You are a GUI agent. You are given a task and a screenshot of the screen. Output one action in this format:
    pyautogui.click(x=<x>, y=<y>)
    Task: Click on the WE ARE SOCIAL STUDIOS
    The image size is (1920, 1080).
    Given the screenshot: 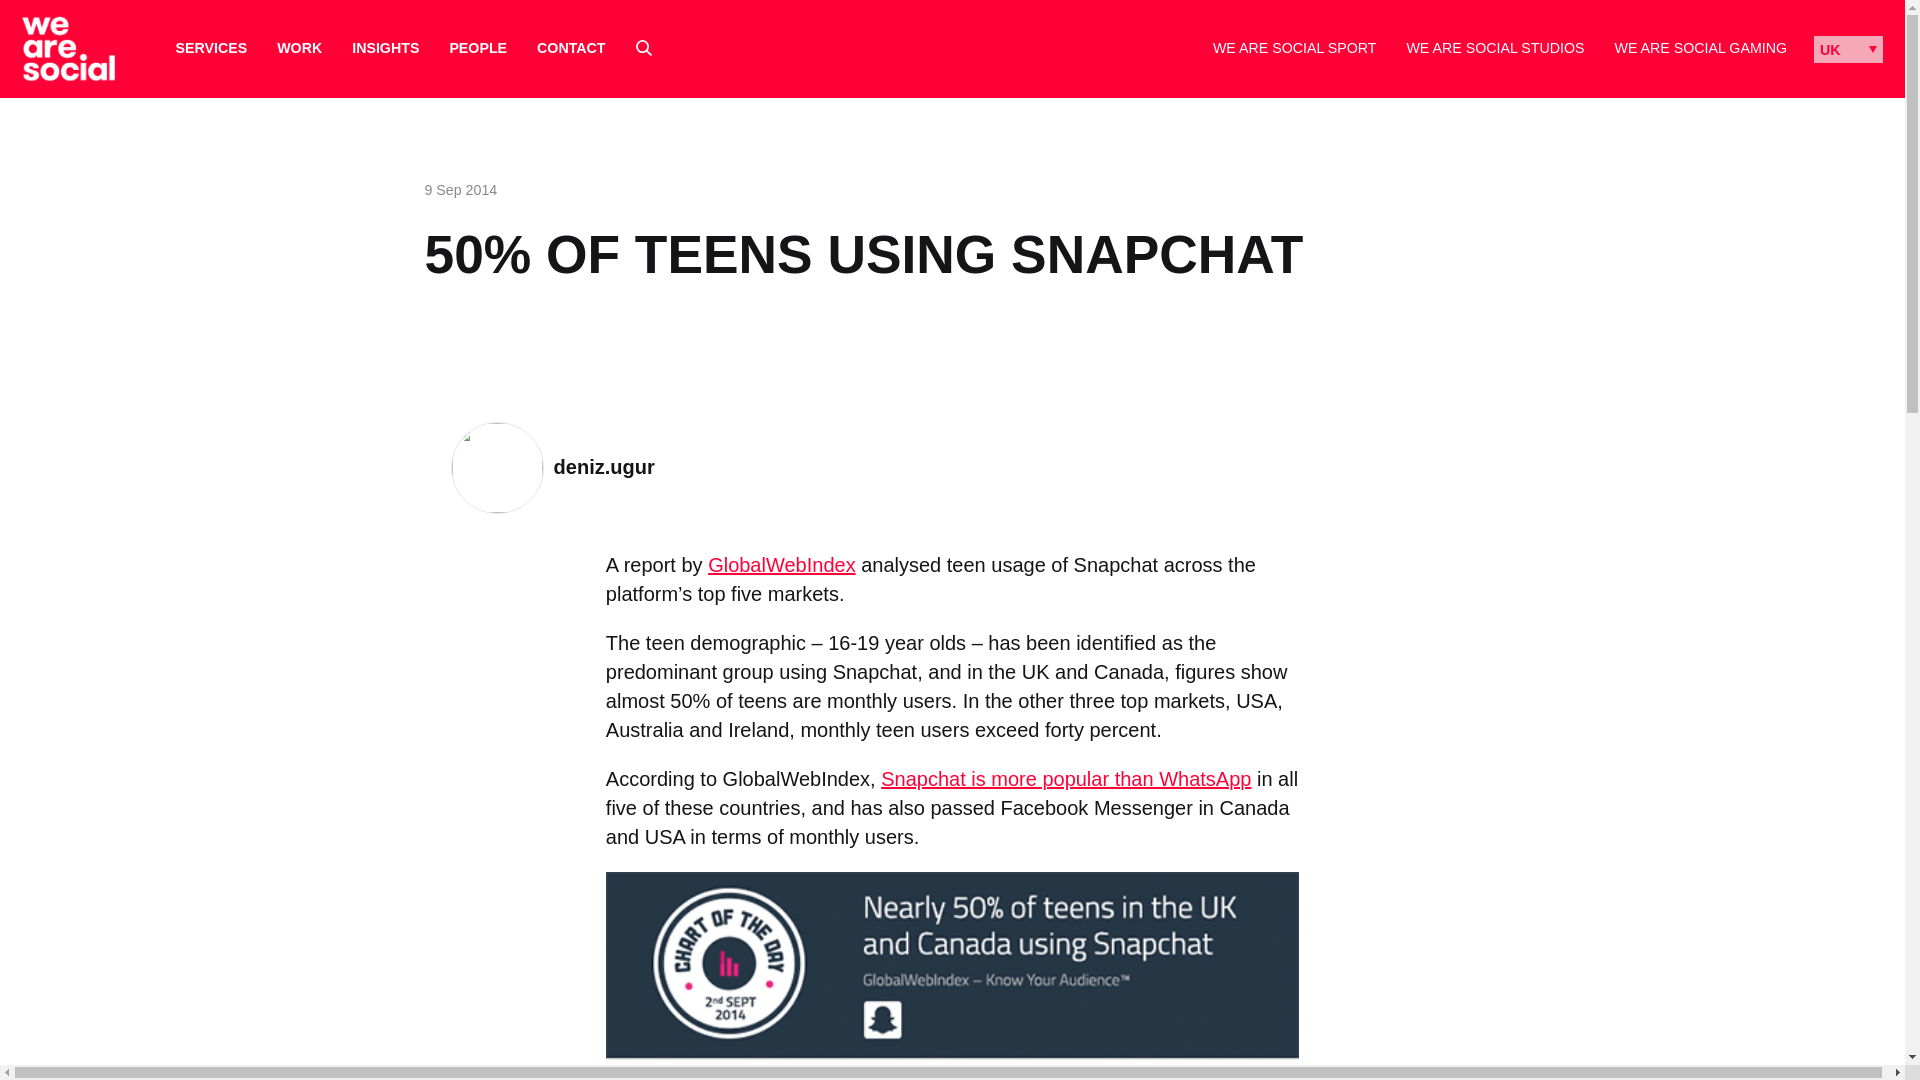 What is the action you would take?
    pyautogui.click(x=1494, y=48)
    